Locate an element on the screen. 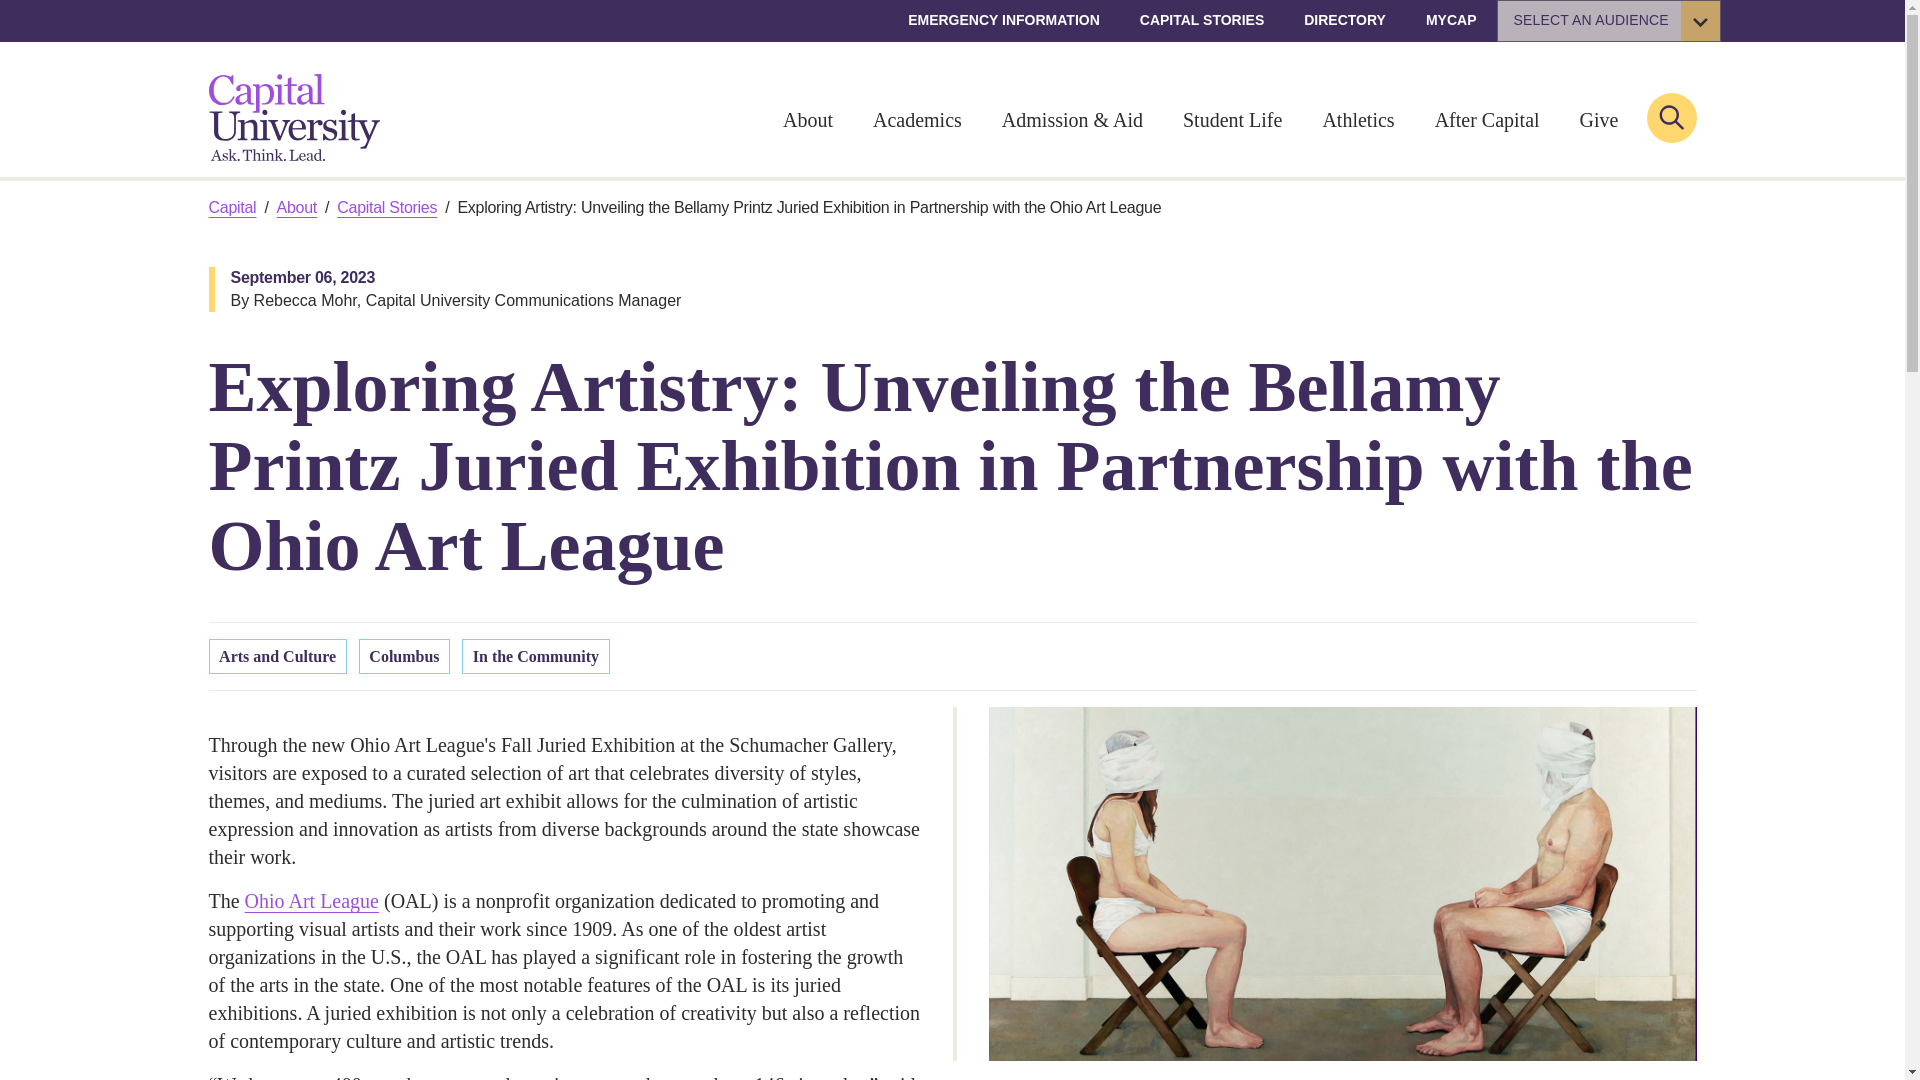  Academics is located at coordinates (916, 121).